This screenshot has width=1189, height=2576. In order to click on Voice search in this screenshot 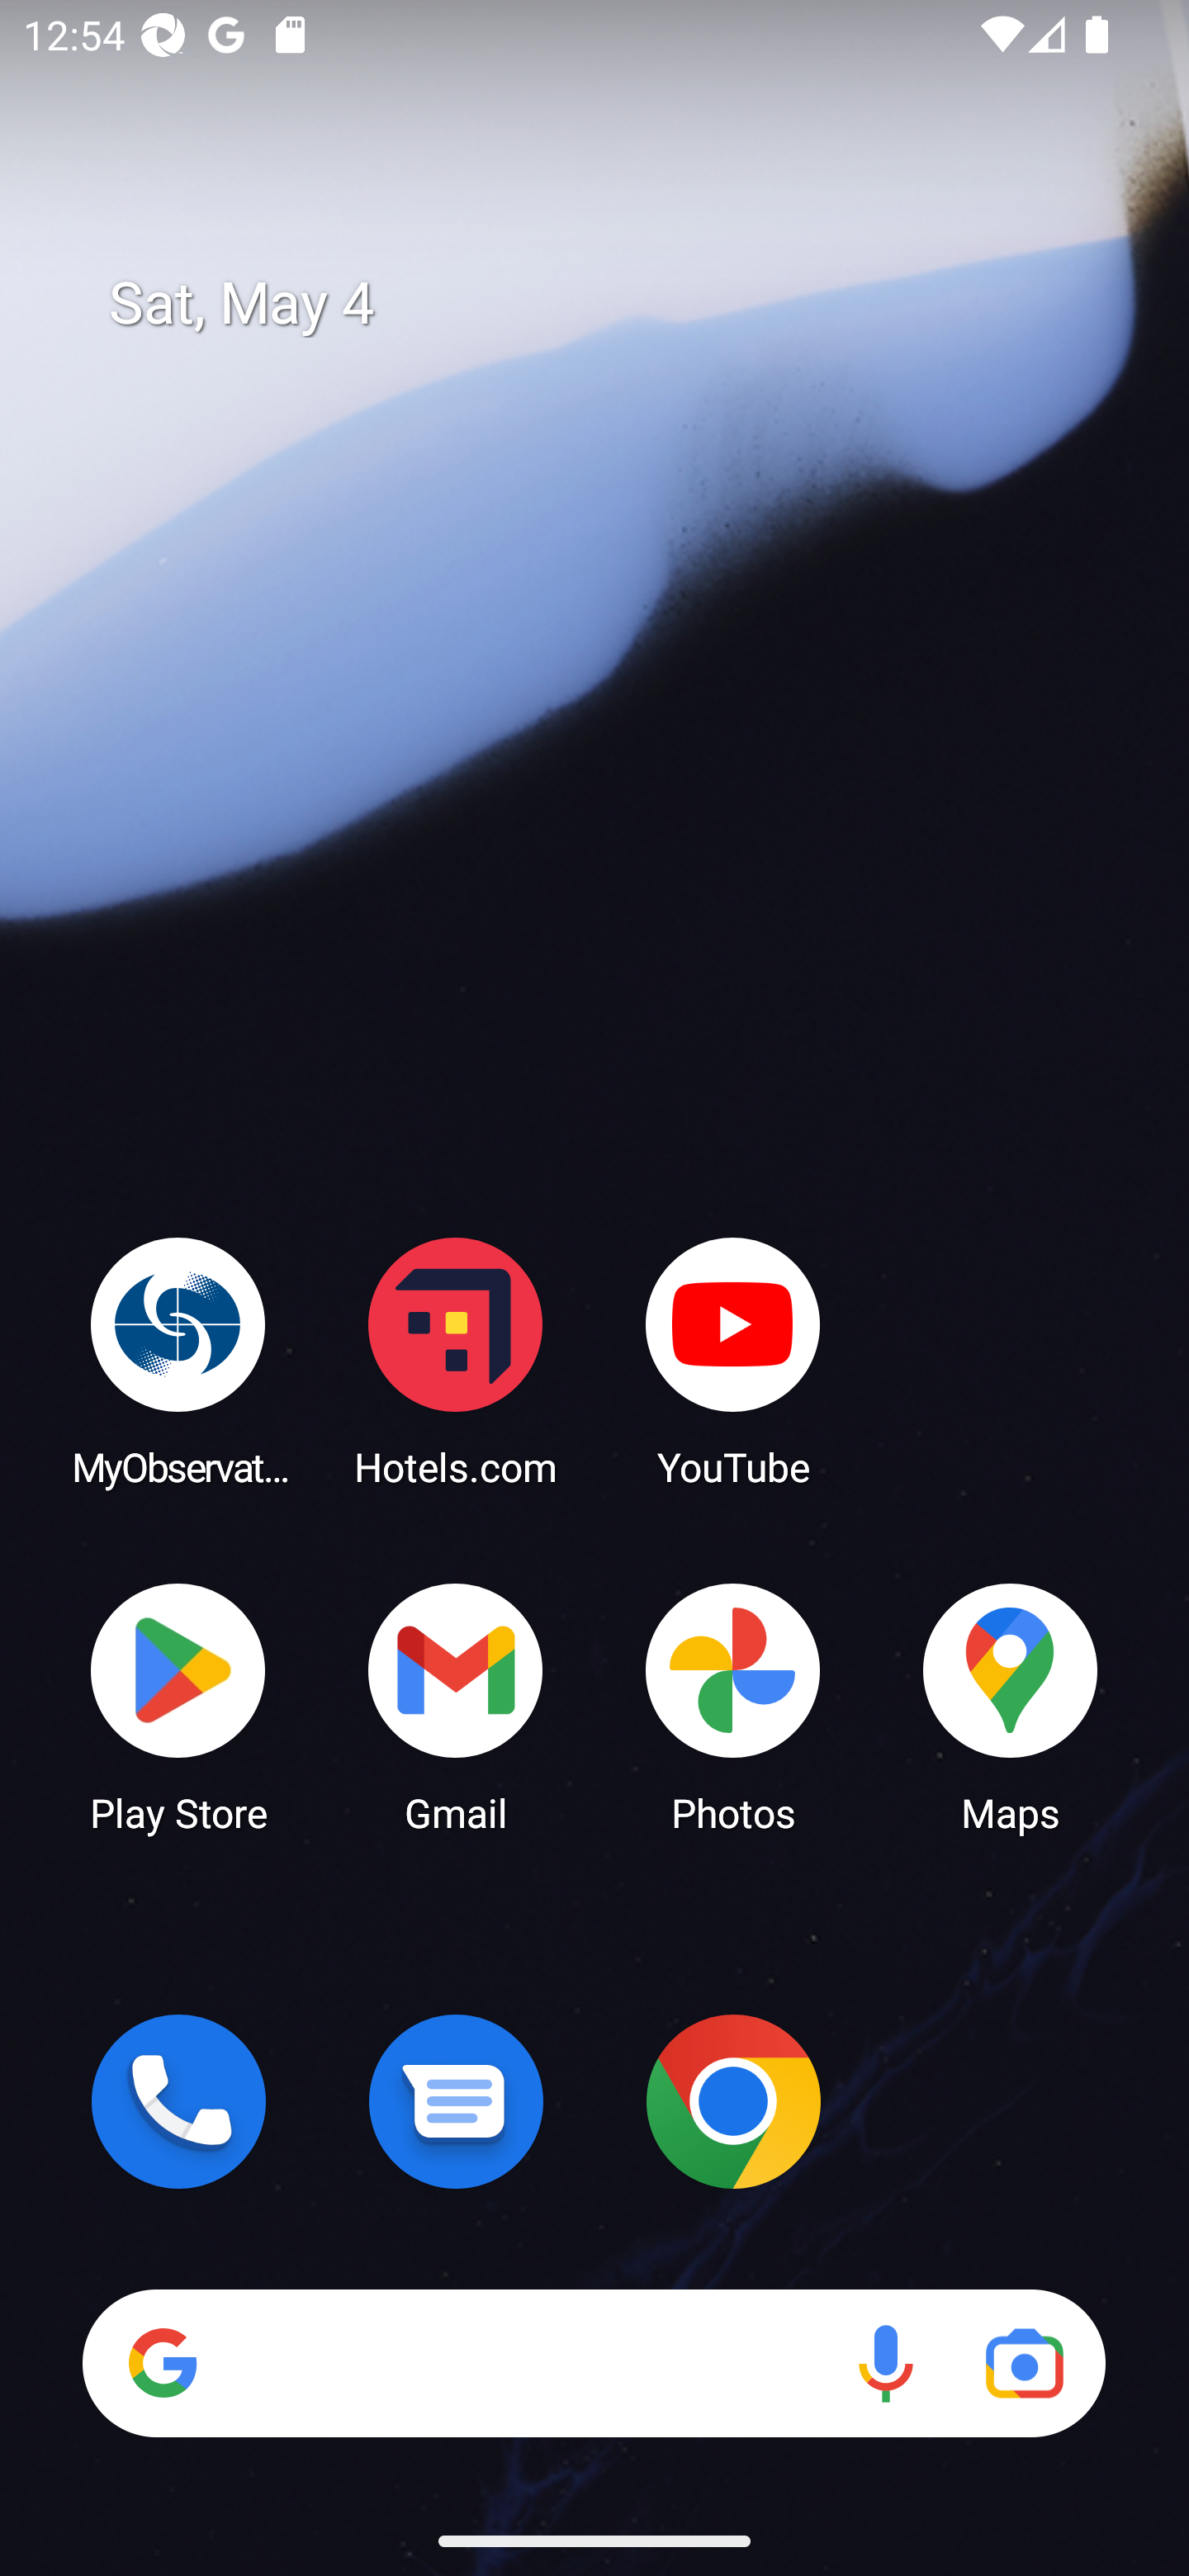, I will do `click(885, 2363)`.